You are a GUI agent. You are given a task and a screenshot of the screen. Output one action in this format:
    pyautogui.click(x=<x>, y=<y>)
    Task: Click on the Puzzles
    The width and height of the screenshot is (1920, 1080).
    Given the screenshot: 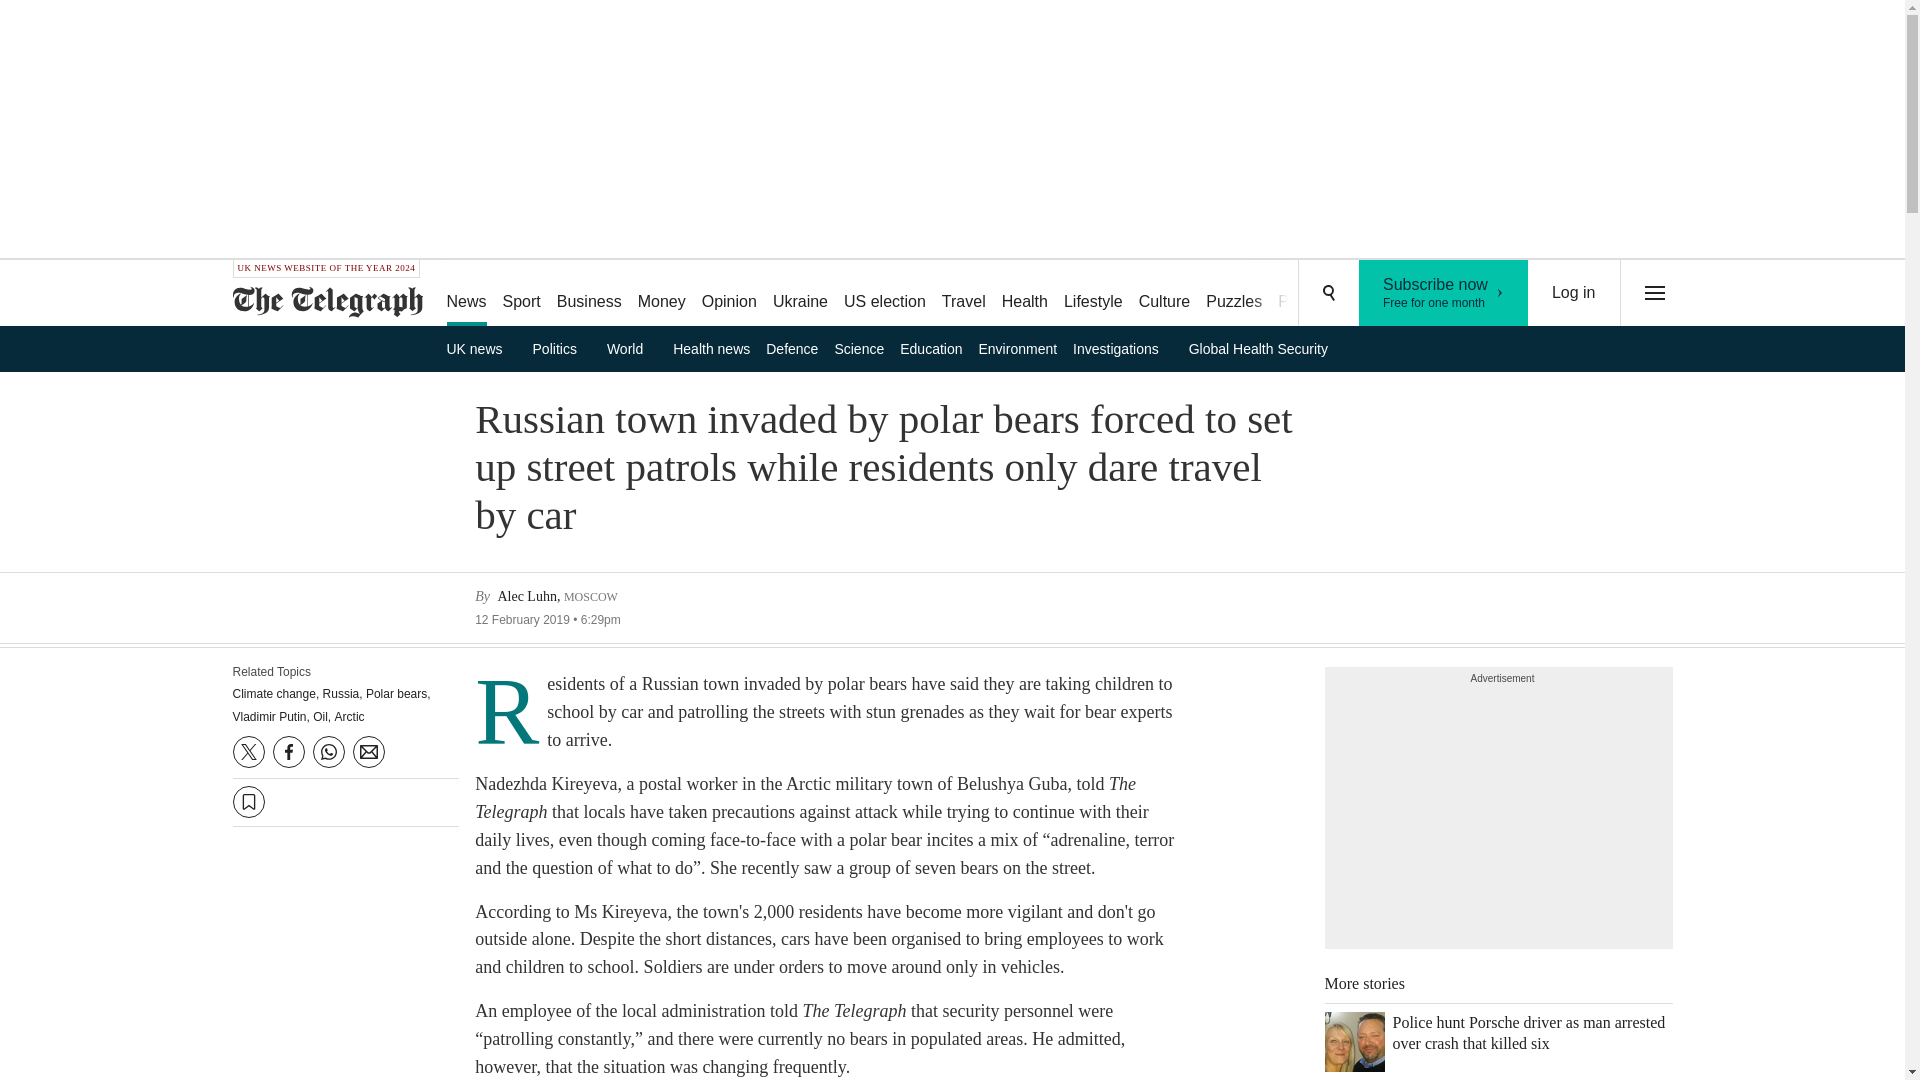 What is the action you would take?
    pyautogui.click(x=800, y=294)
    